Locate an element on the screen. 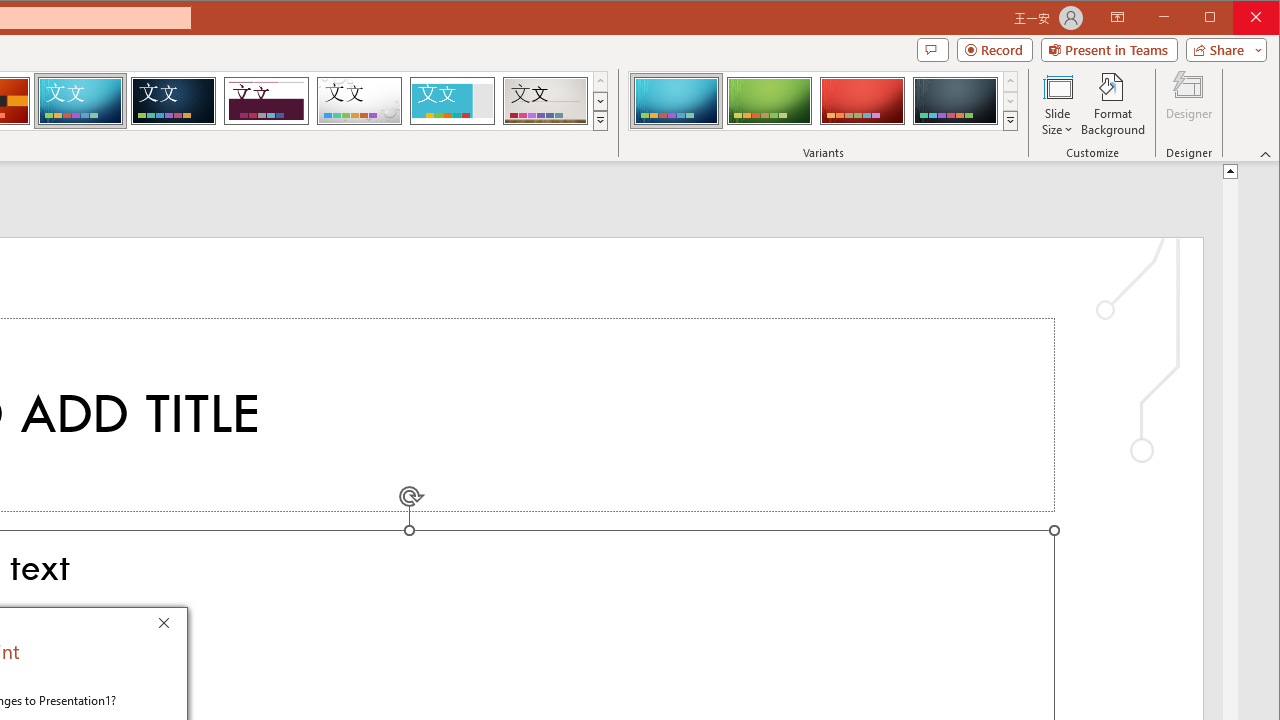 This screenshot has height=720, width=1280. Circuit Variant 4 is located at coordinates (955, 100).